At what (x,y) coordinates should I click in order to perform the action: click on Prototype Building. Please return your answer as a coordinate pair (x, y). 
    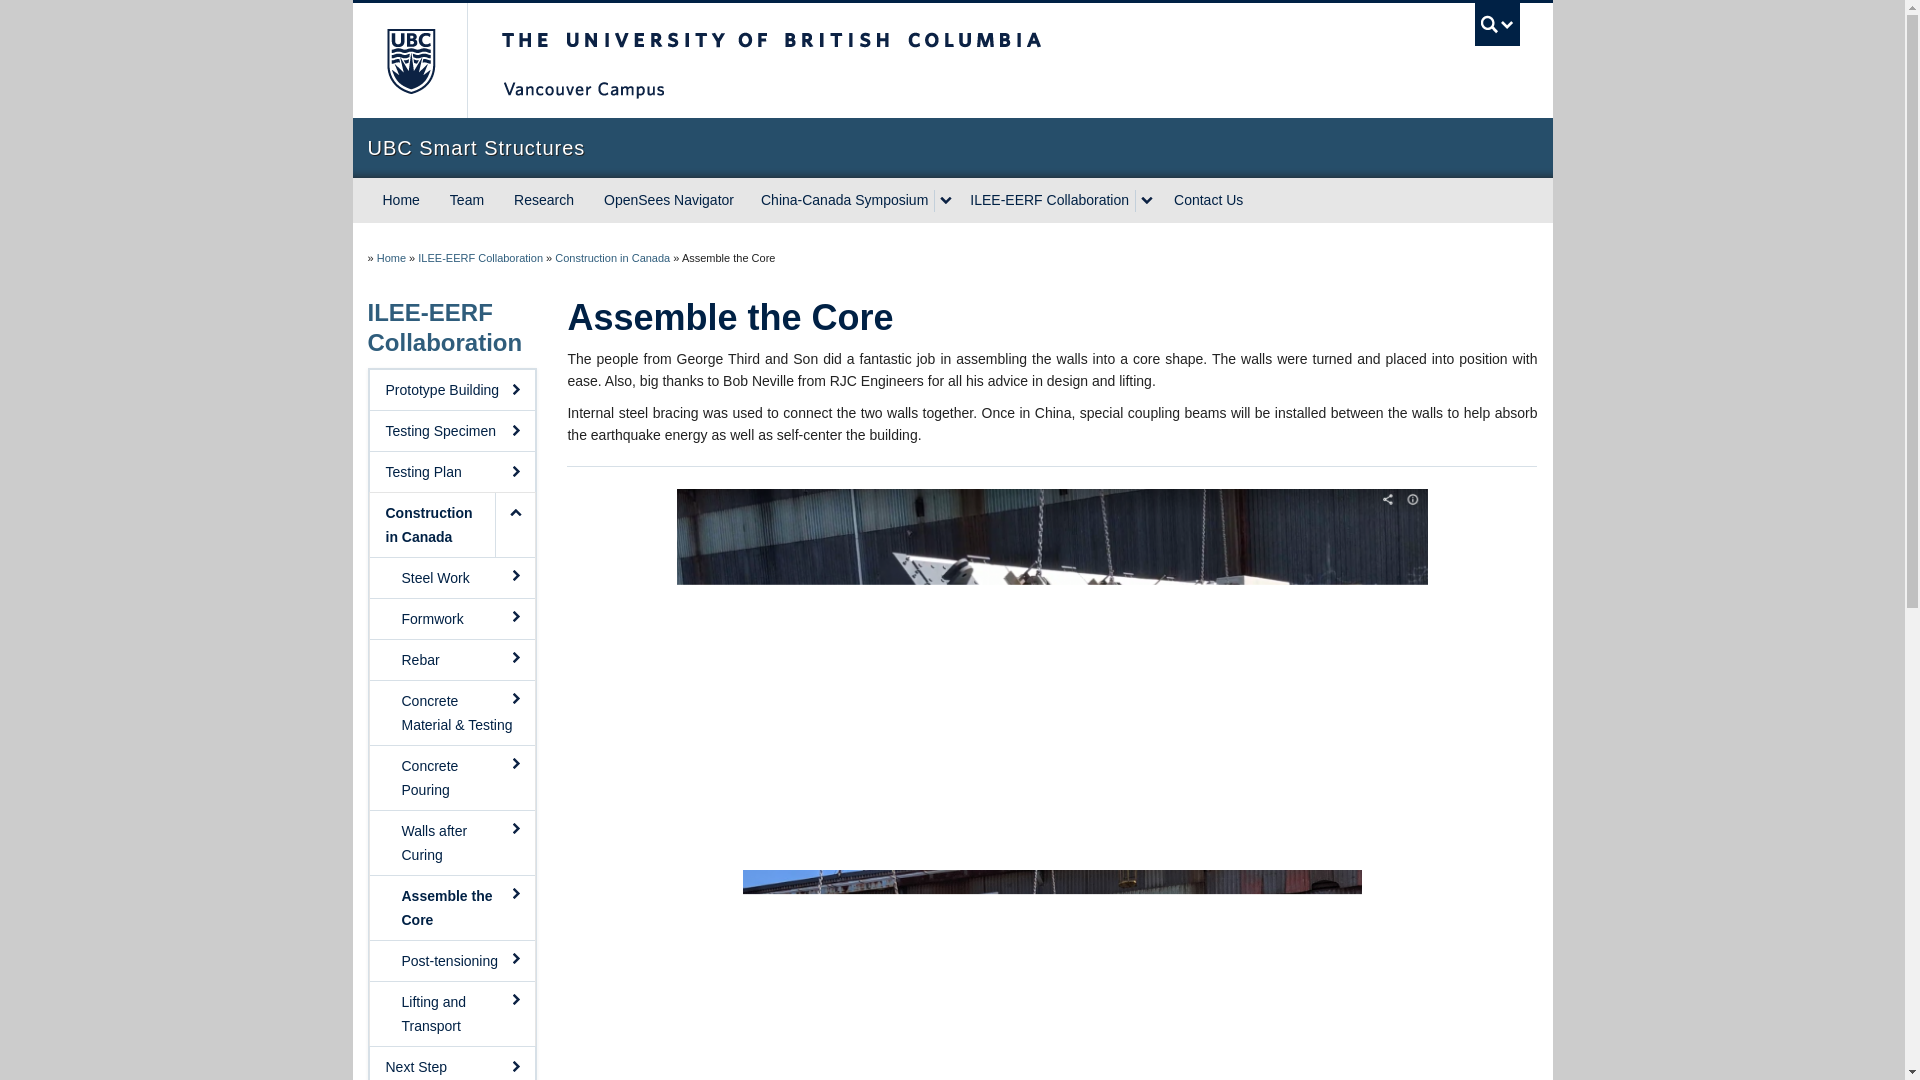
    Looking at the image, I should click on (452, 390).